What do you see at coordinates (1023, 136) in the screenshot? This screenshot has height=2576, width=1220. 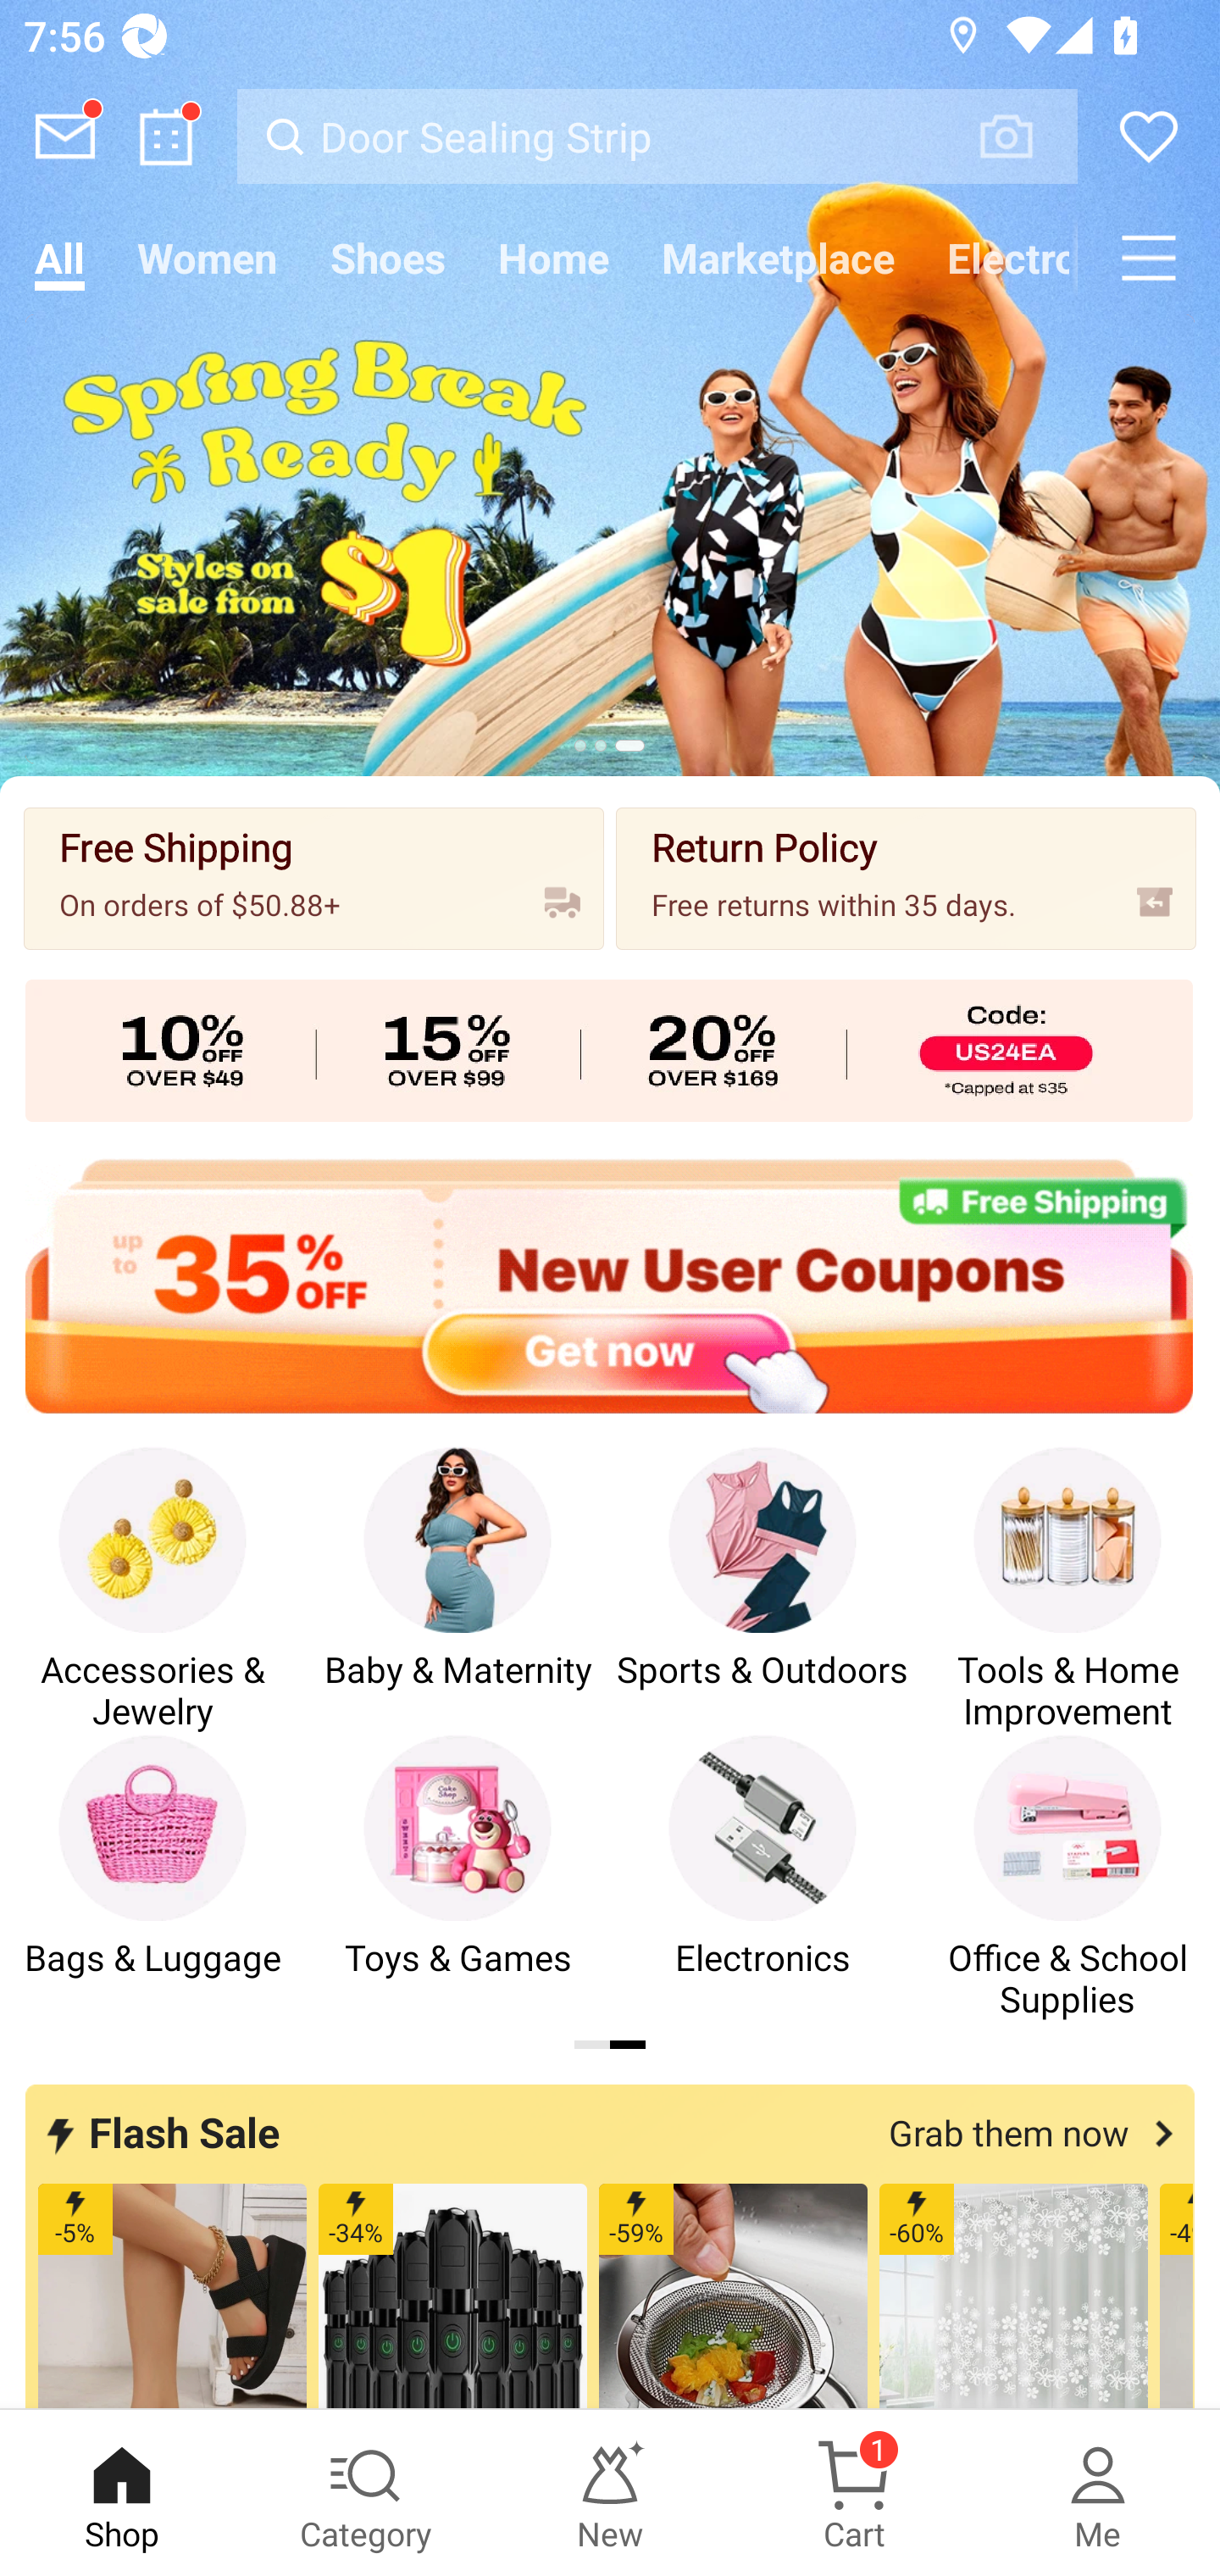 I see `VISUAL SEARCH` at bounding box center [1023, 136].